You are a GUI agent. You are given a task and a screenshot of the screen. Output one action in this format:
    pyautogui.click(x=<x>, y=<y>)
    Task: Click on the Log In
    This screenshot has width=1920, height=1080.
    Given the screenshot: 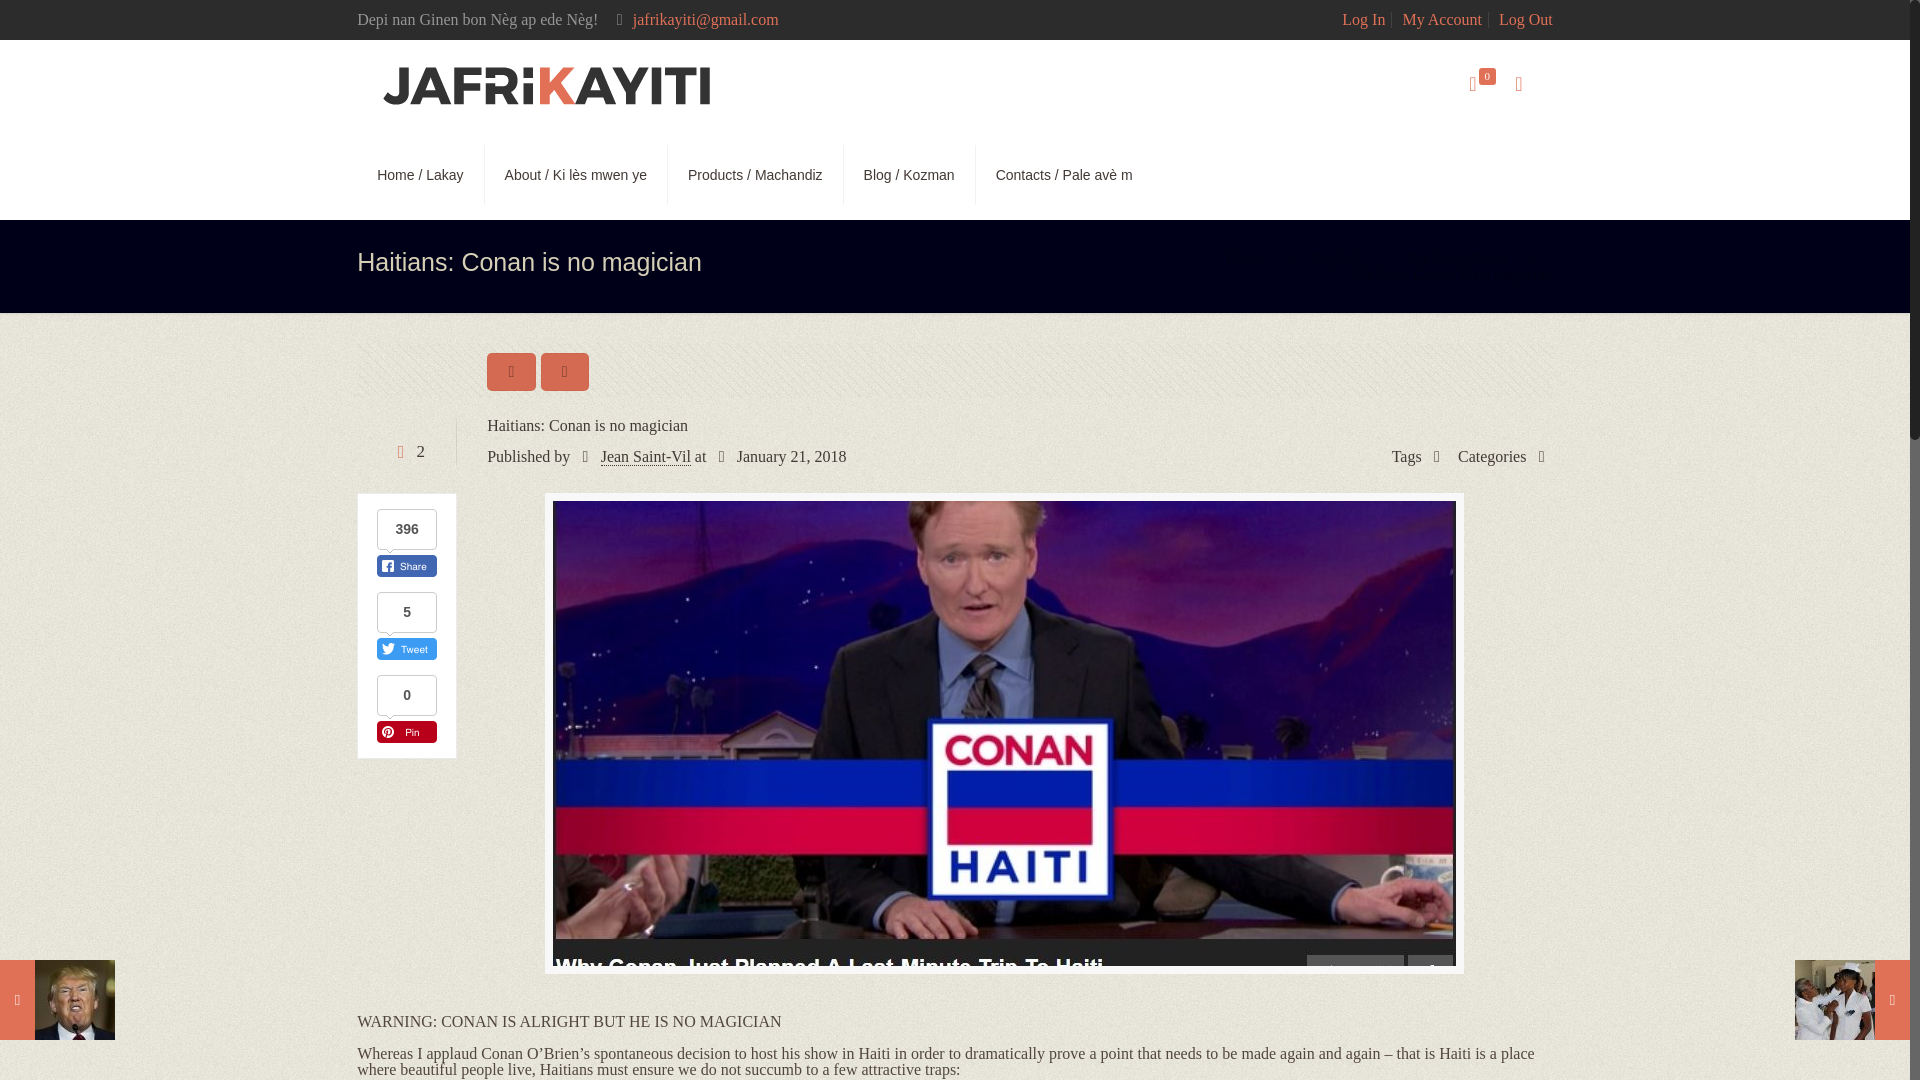 What is the action you would take?
    pyautogui.click(x=1363, y=19)
    